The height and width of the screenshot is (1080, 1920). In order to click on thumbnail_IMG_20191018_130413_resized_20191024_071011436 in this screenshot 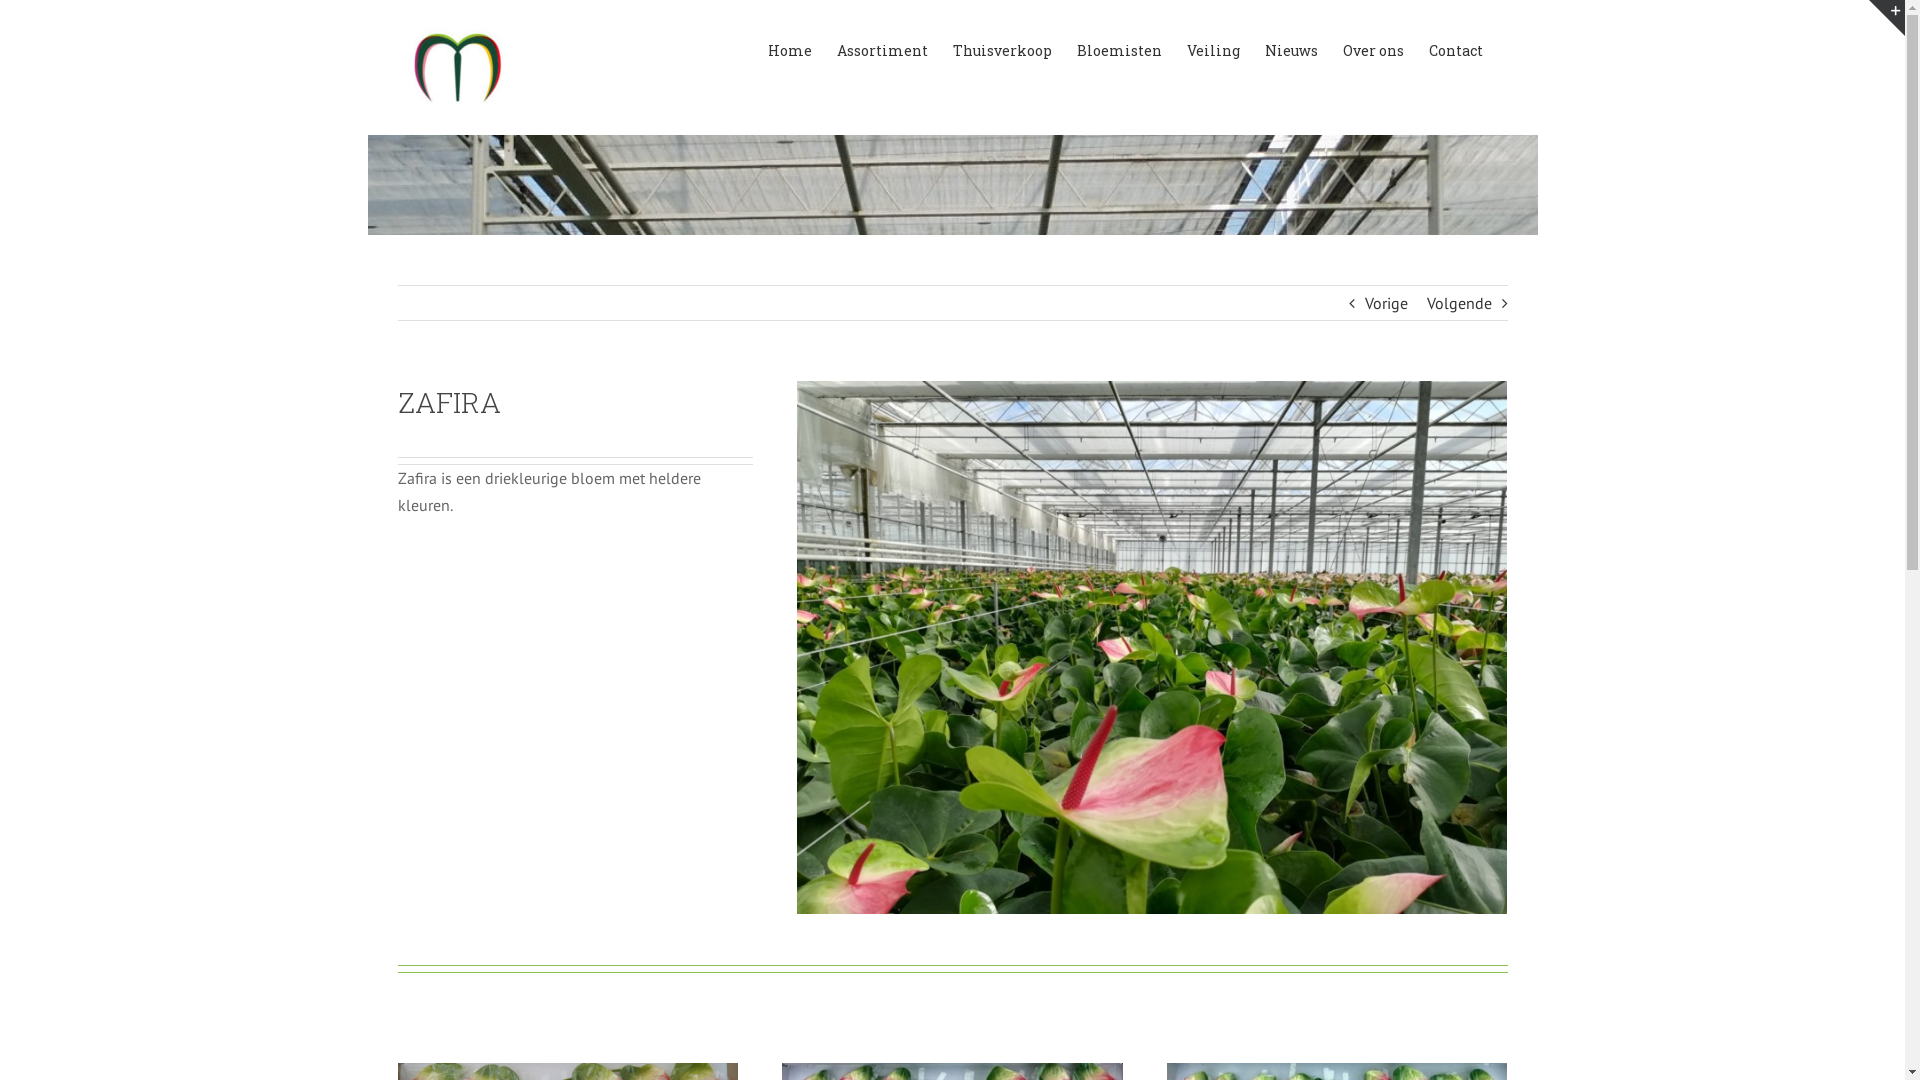, I will do `click(1152, 648)`.